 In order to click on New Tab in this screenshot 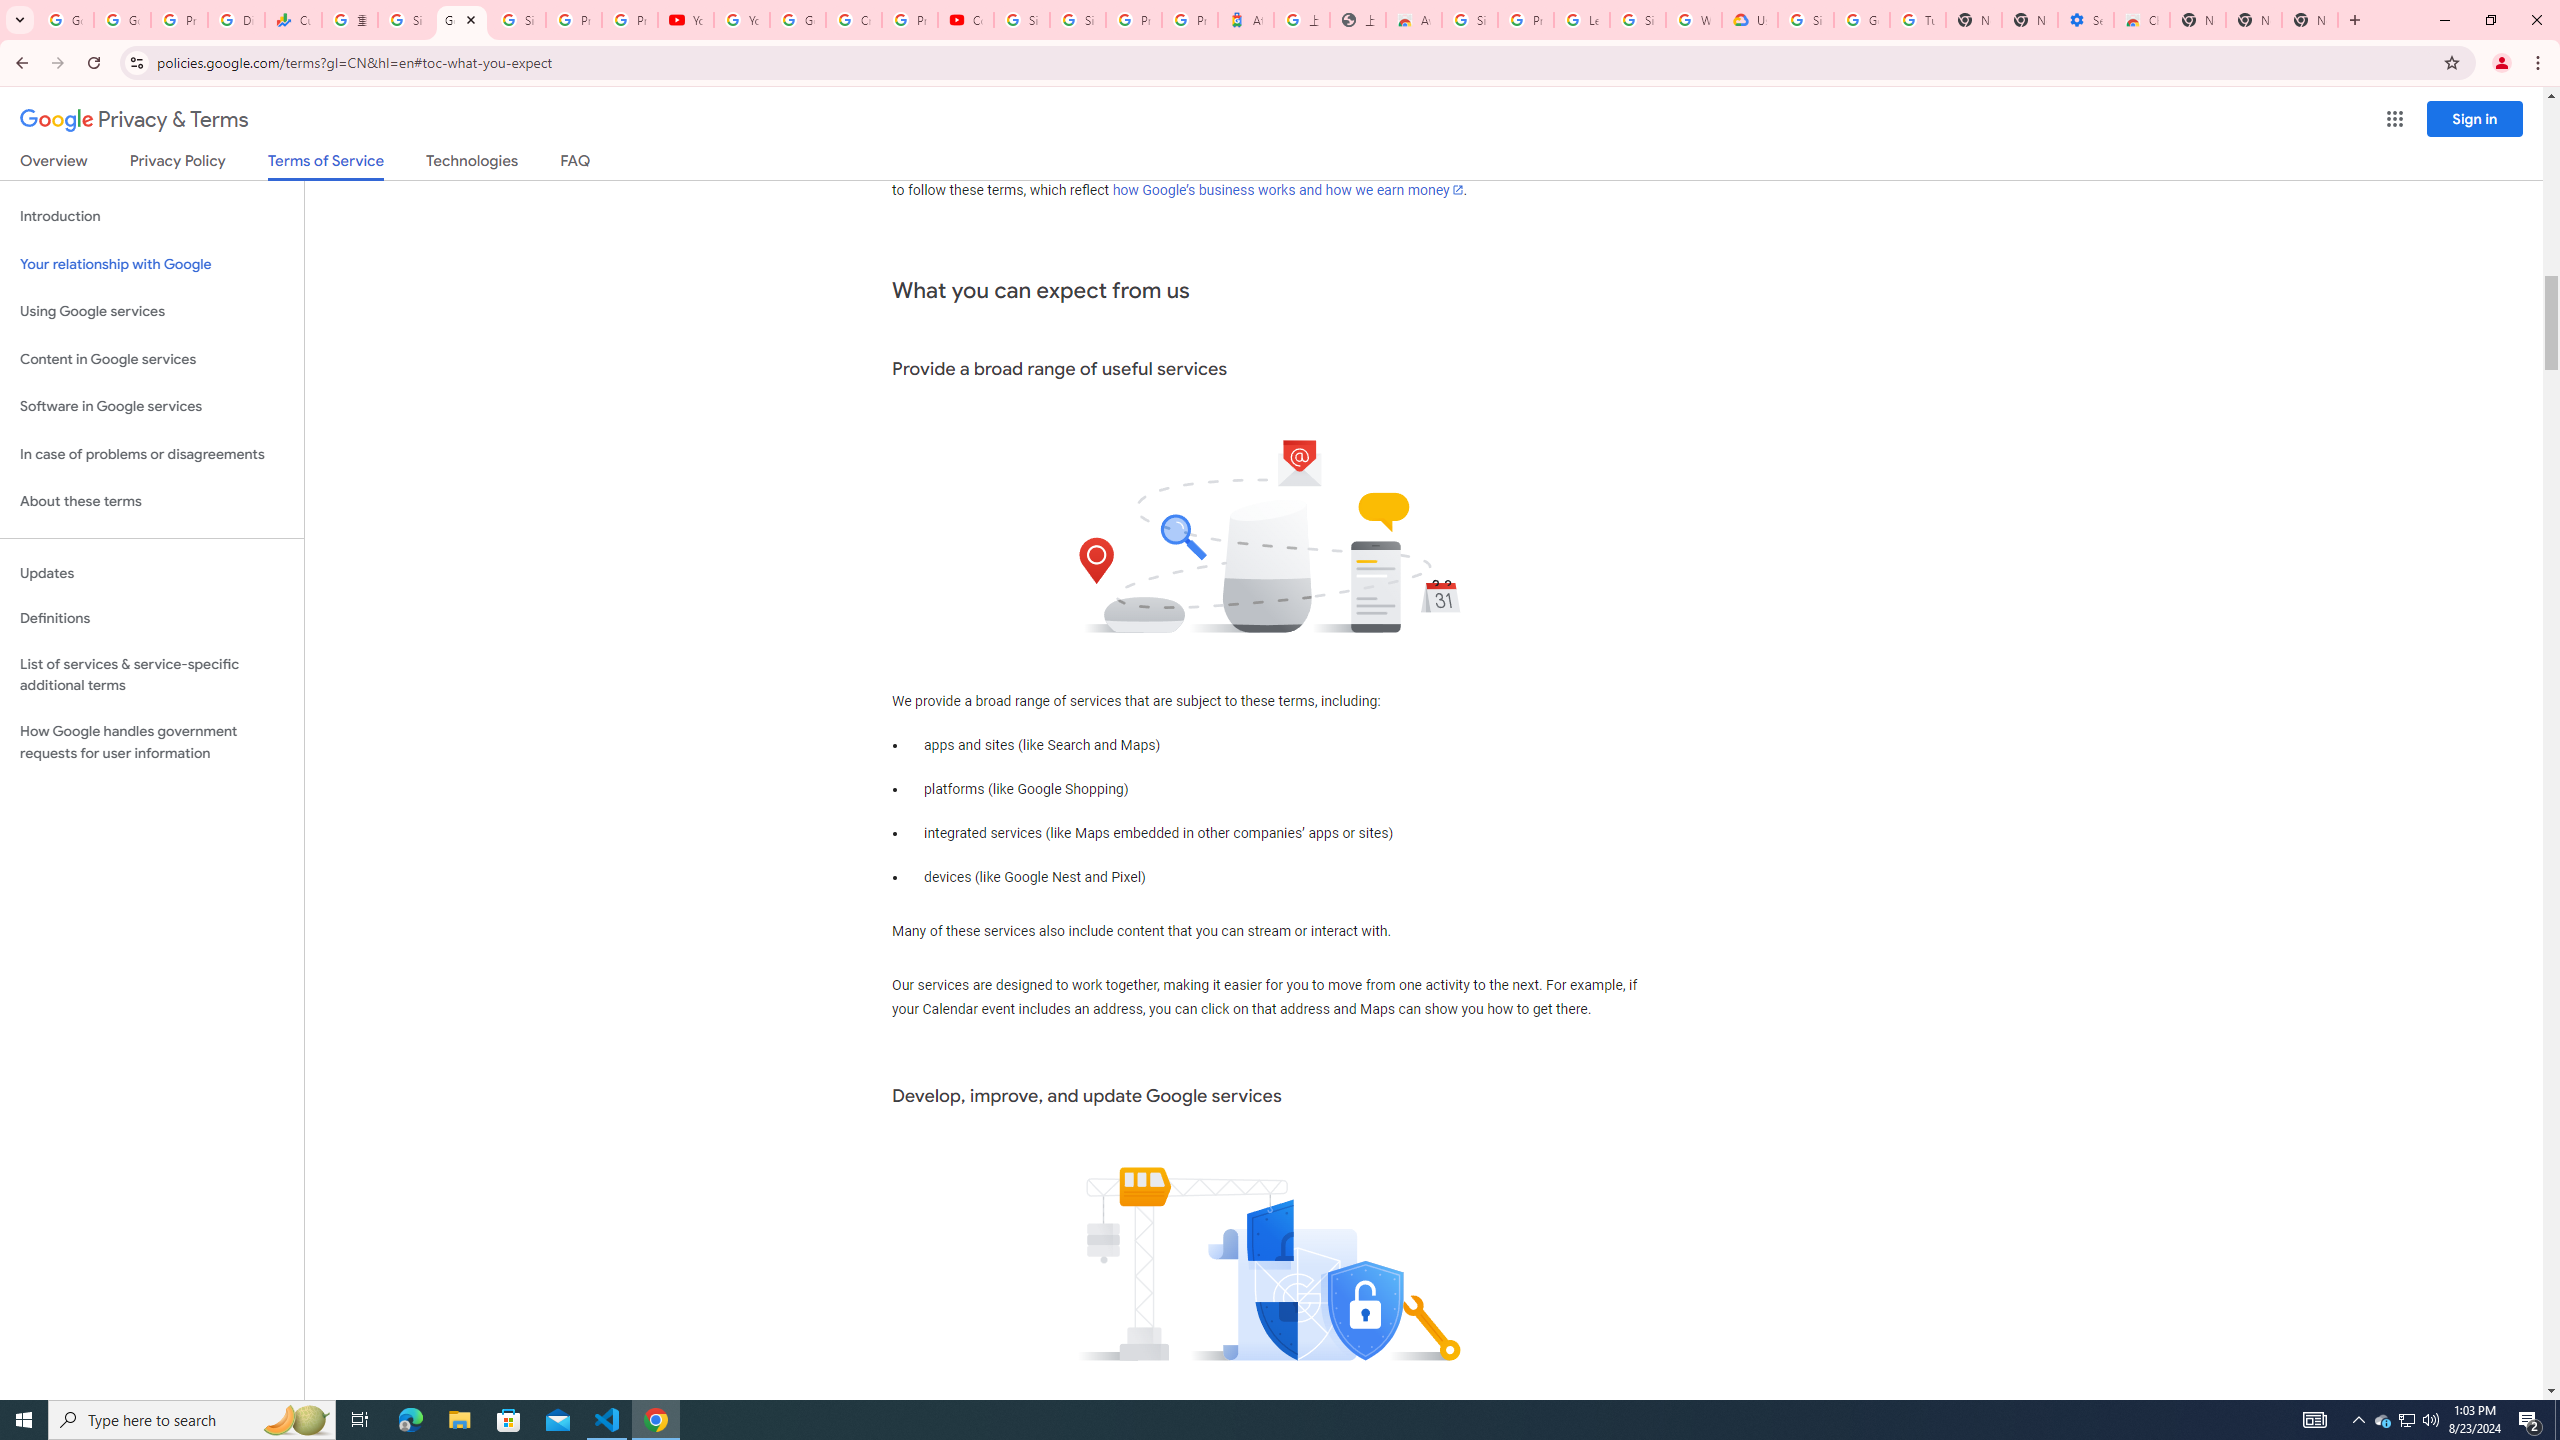, I will do `click(2310, 20)`.